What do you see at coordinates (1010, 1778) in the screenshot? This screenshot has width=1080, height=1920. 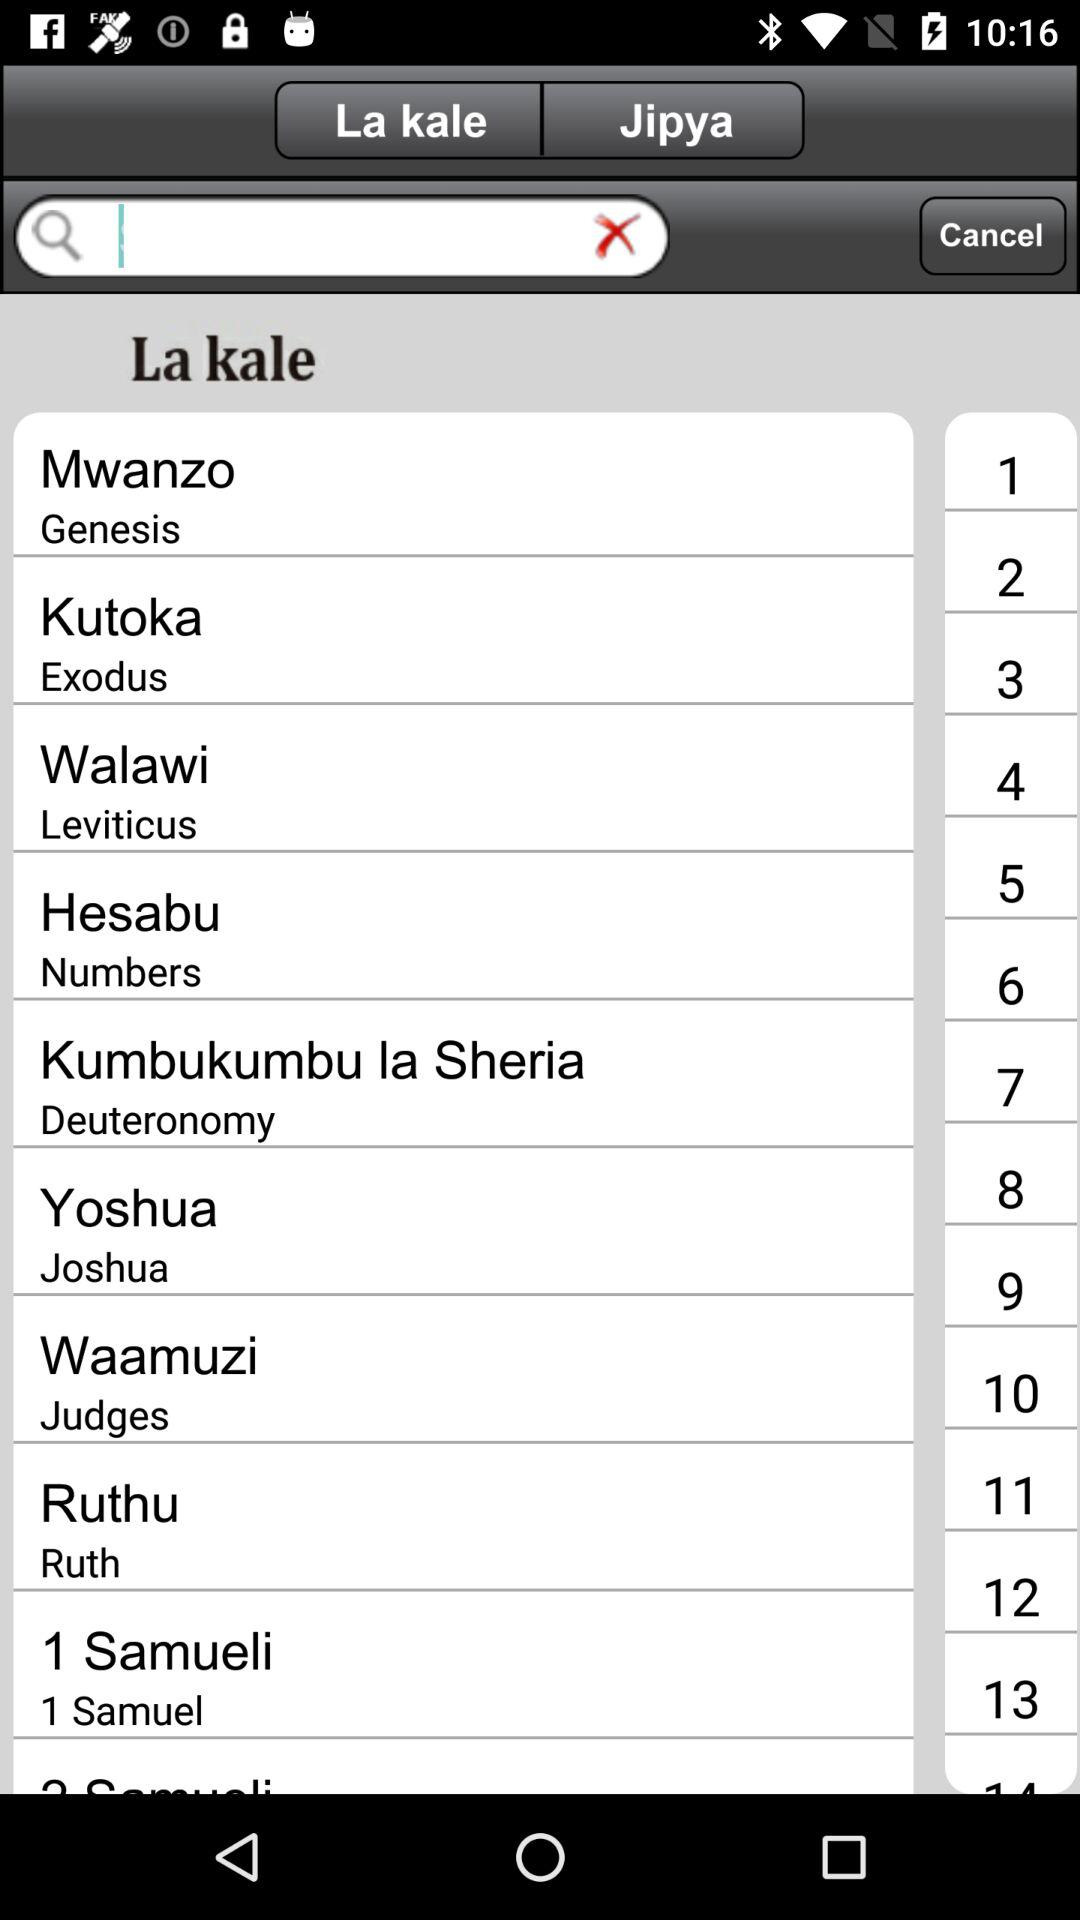 I see `open app to the right of 2 samueli icon` at bounding box center [1010, 1778].